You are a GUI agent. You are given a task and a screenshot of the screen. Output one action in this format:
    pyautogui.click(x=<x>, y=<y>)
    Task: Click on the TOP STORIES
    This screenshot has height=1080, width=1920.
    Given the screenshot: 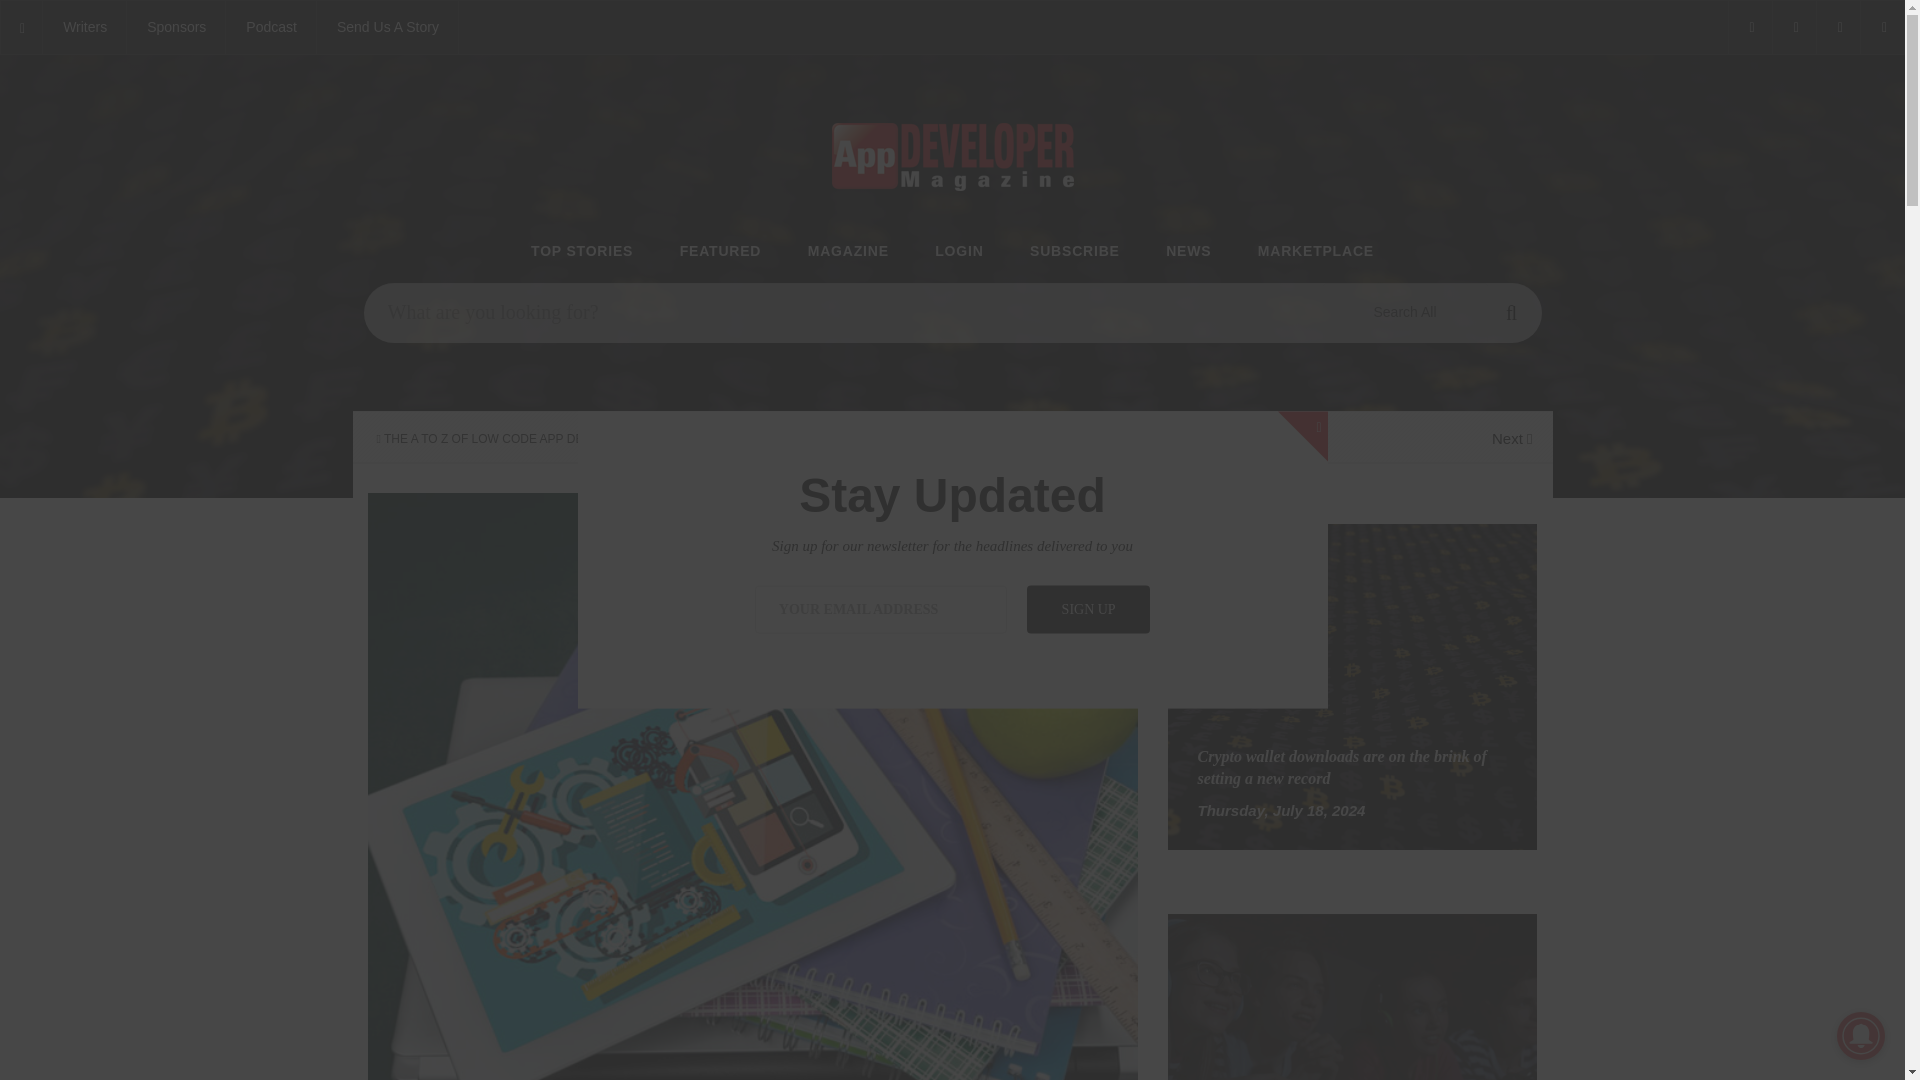 What is the action you would take?
    pyautogui.click(x=582, y=252)
    